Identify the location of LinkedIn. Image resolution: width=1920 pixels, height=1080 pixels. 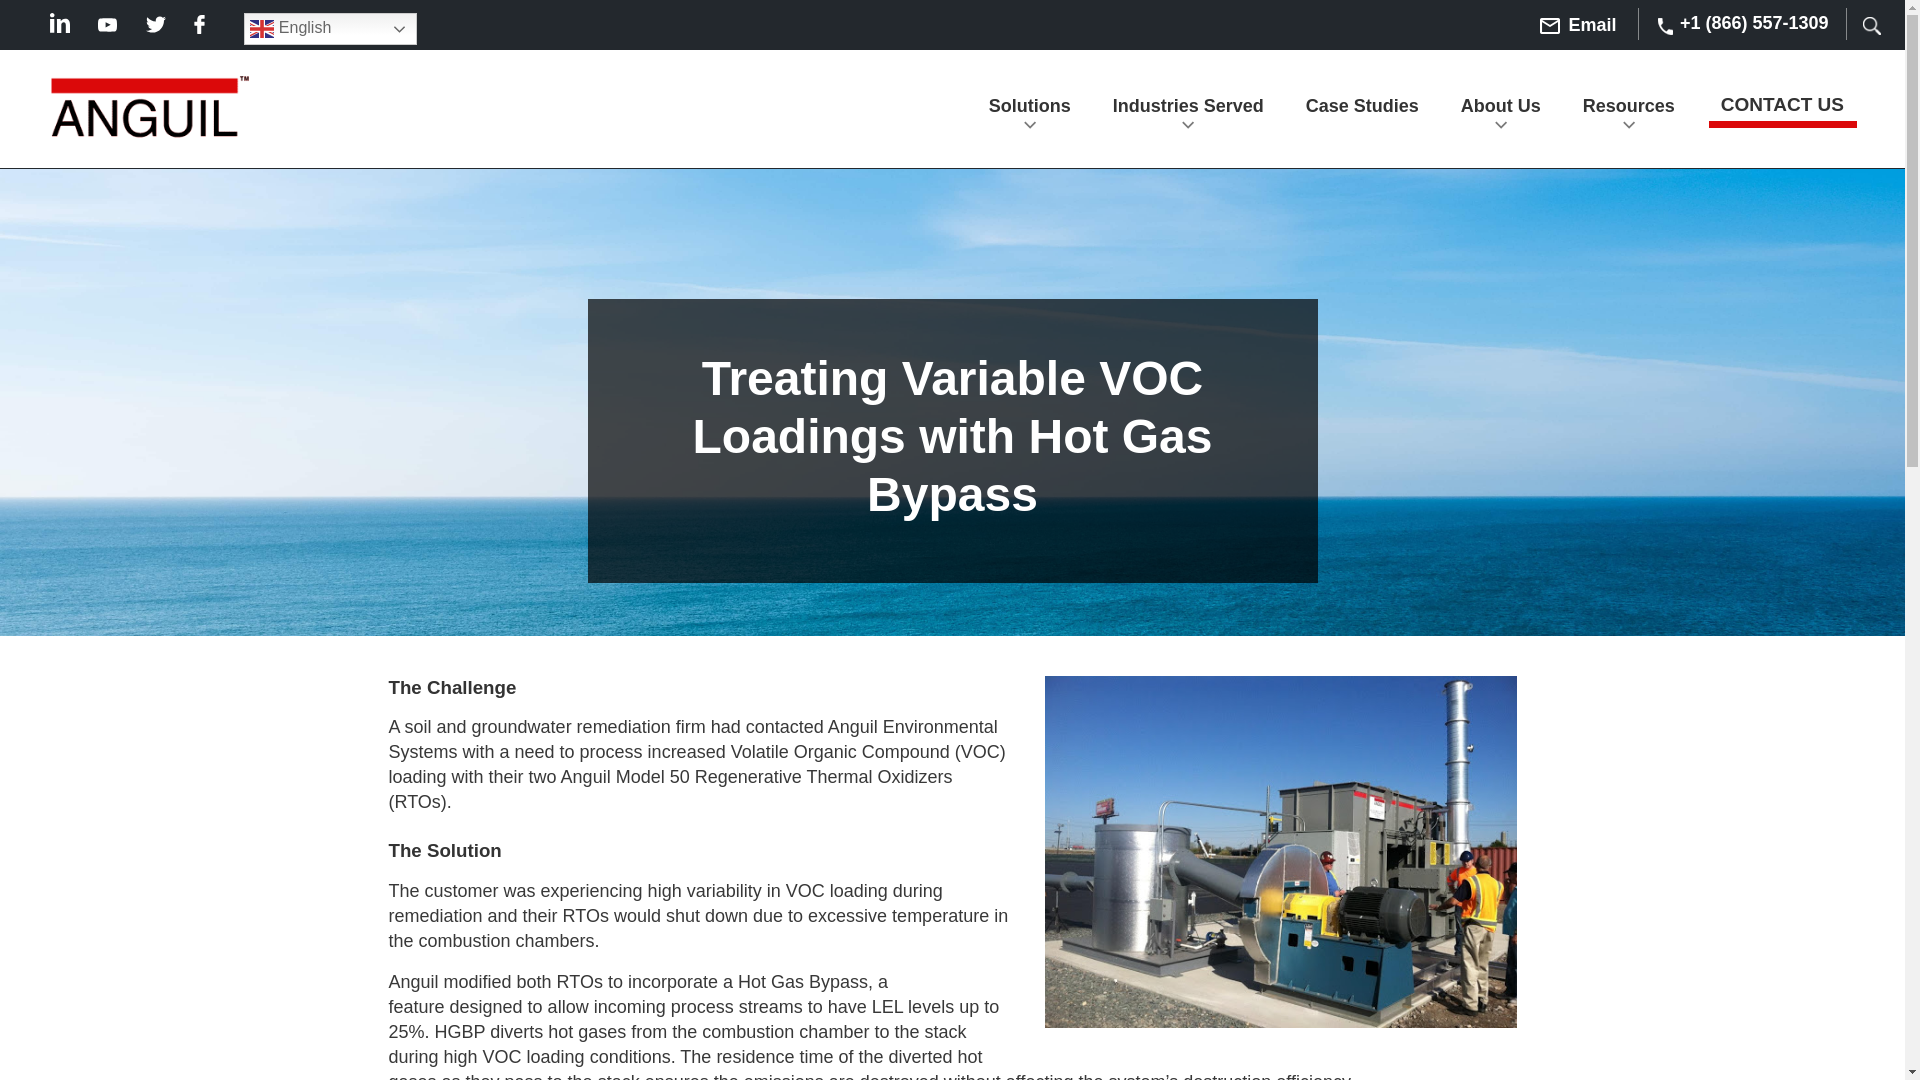
(59, 22).